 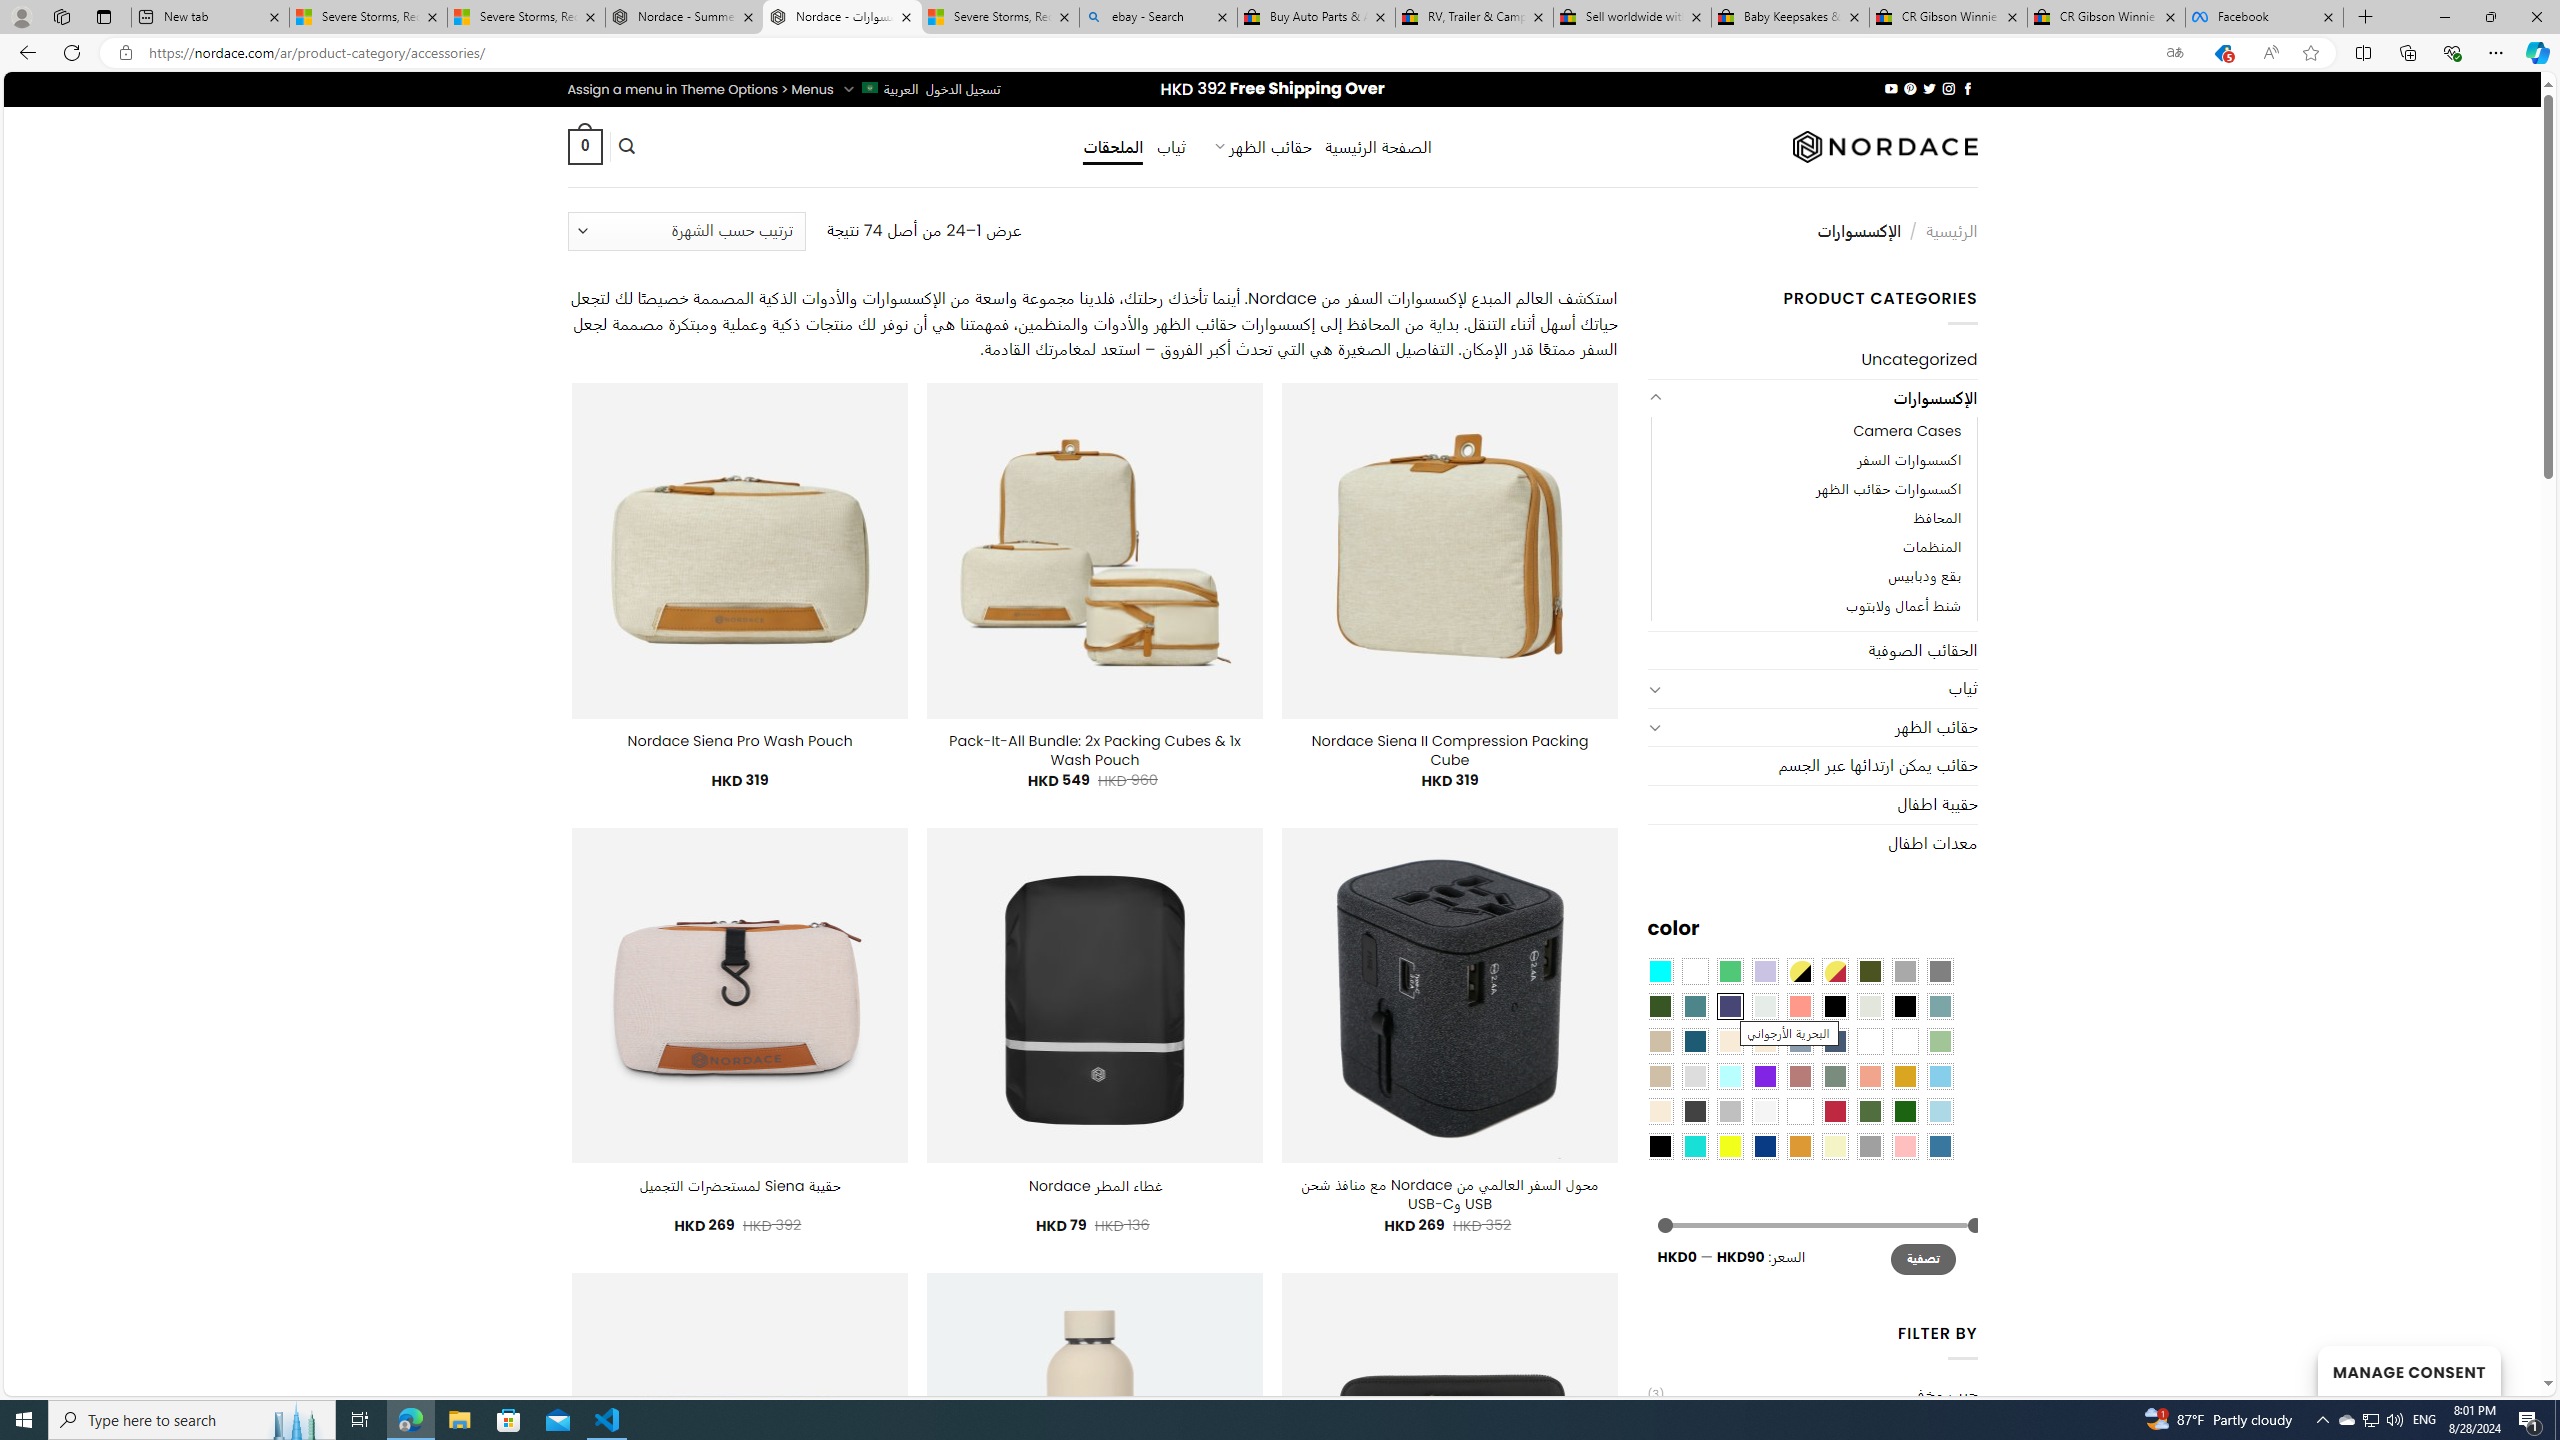 What do you see at coordinates (1730, 1041) in the screenshot?
I see `Caramel` at bounding box center [1730, 1041].